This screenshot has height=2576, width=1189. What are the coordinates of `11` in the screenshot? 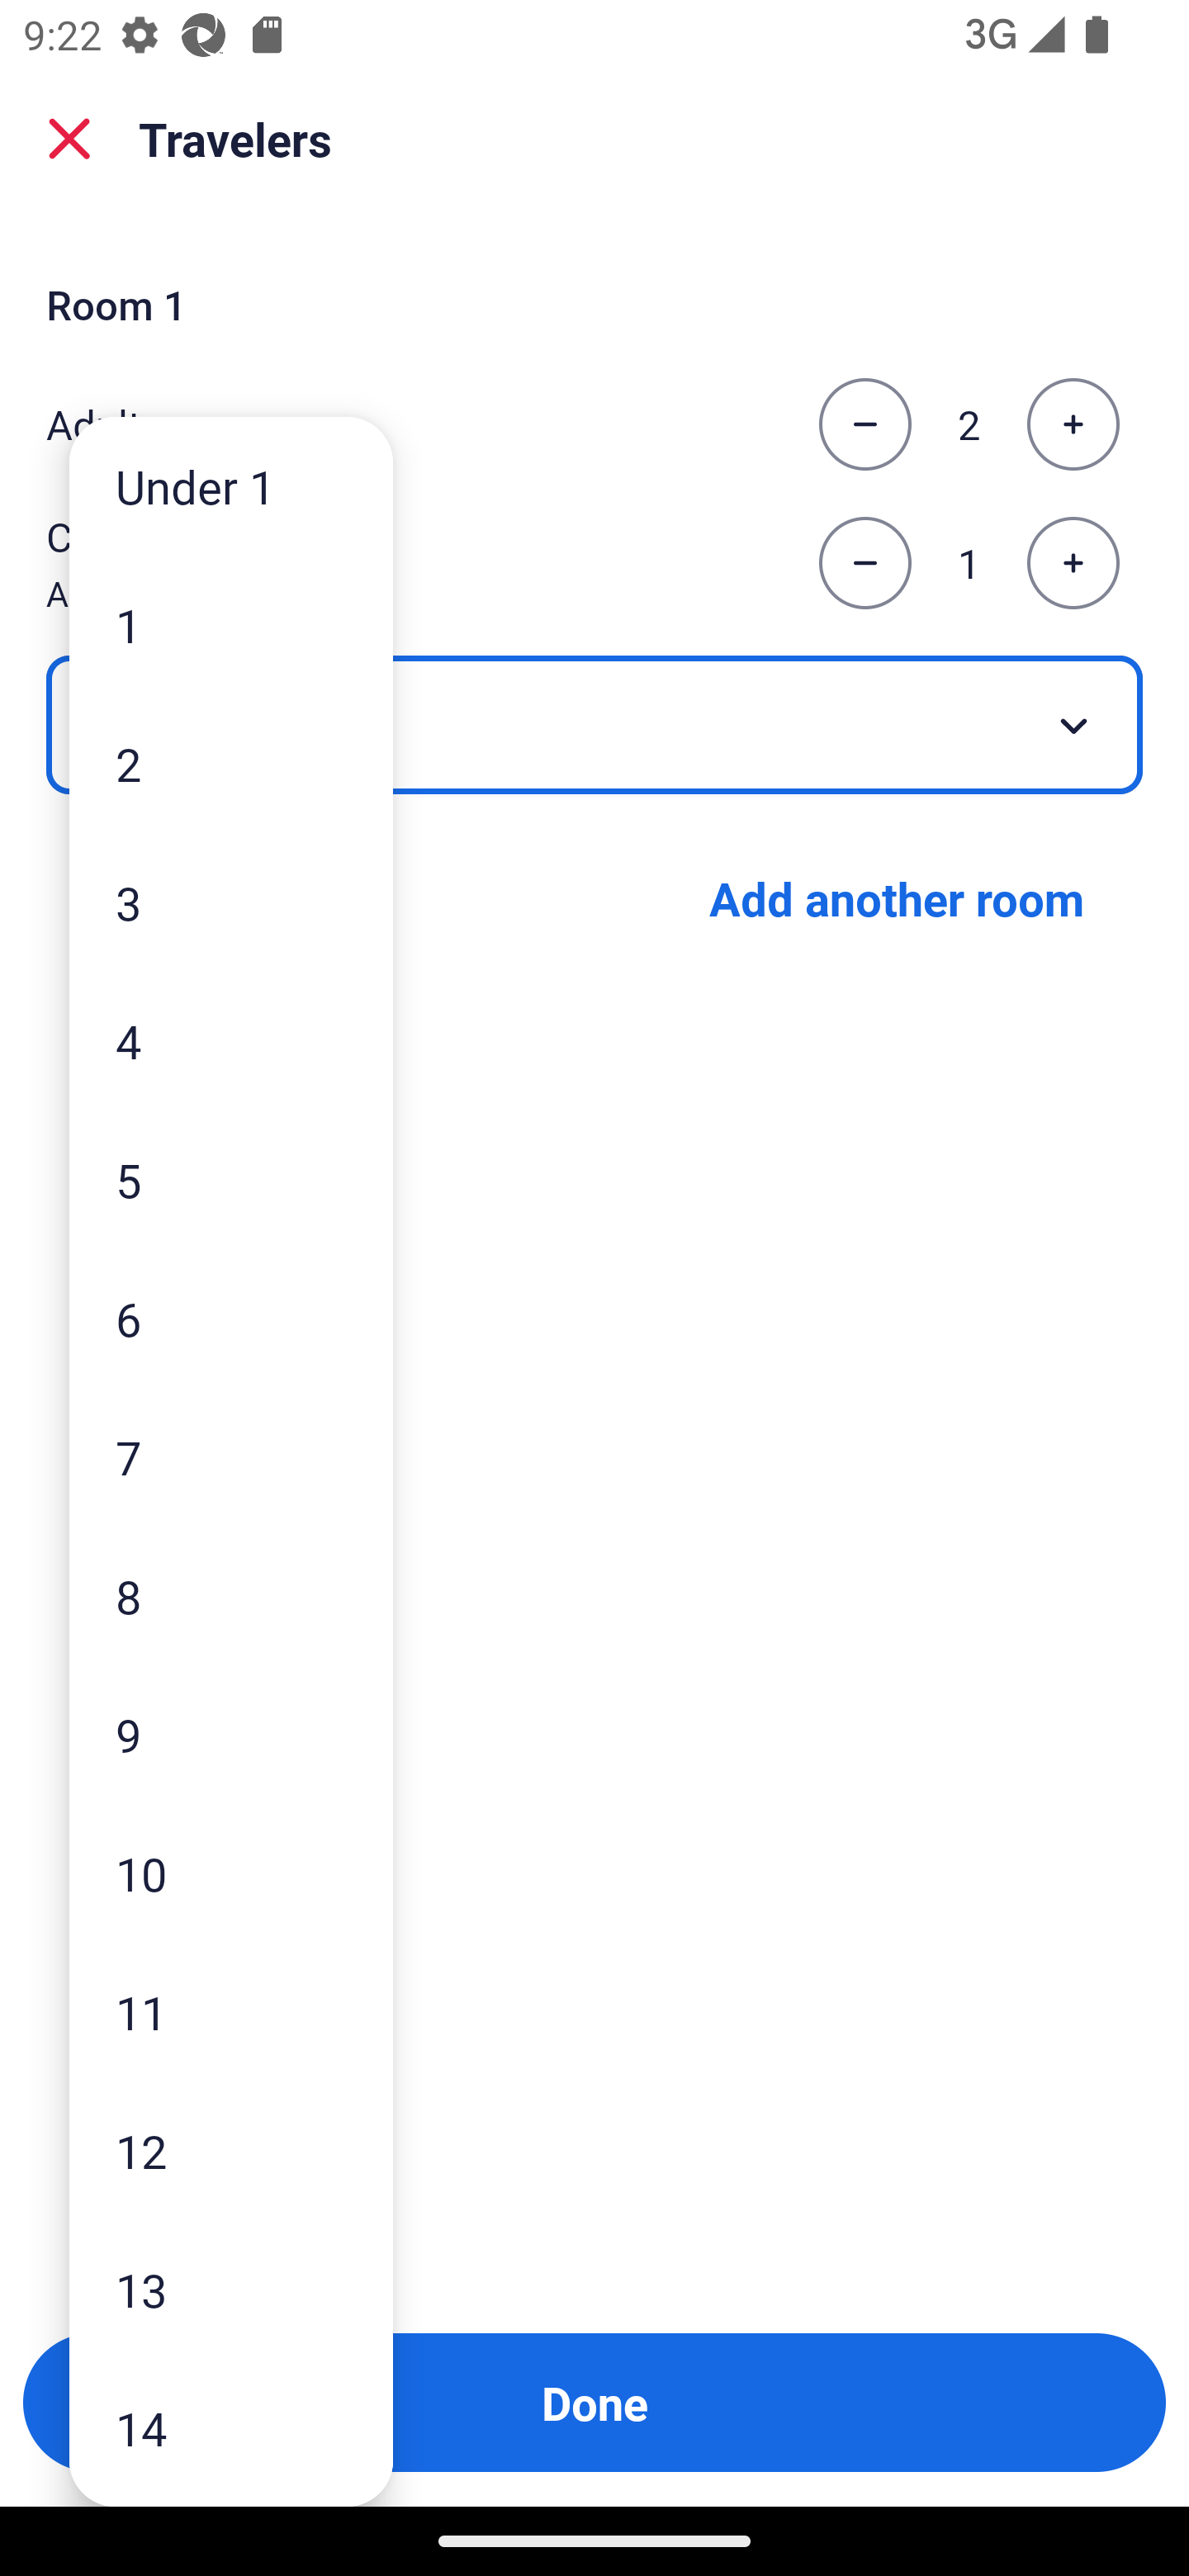 It's located at (231, 2011).